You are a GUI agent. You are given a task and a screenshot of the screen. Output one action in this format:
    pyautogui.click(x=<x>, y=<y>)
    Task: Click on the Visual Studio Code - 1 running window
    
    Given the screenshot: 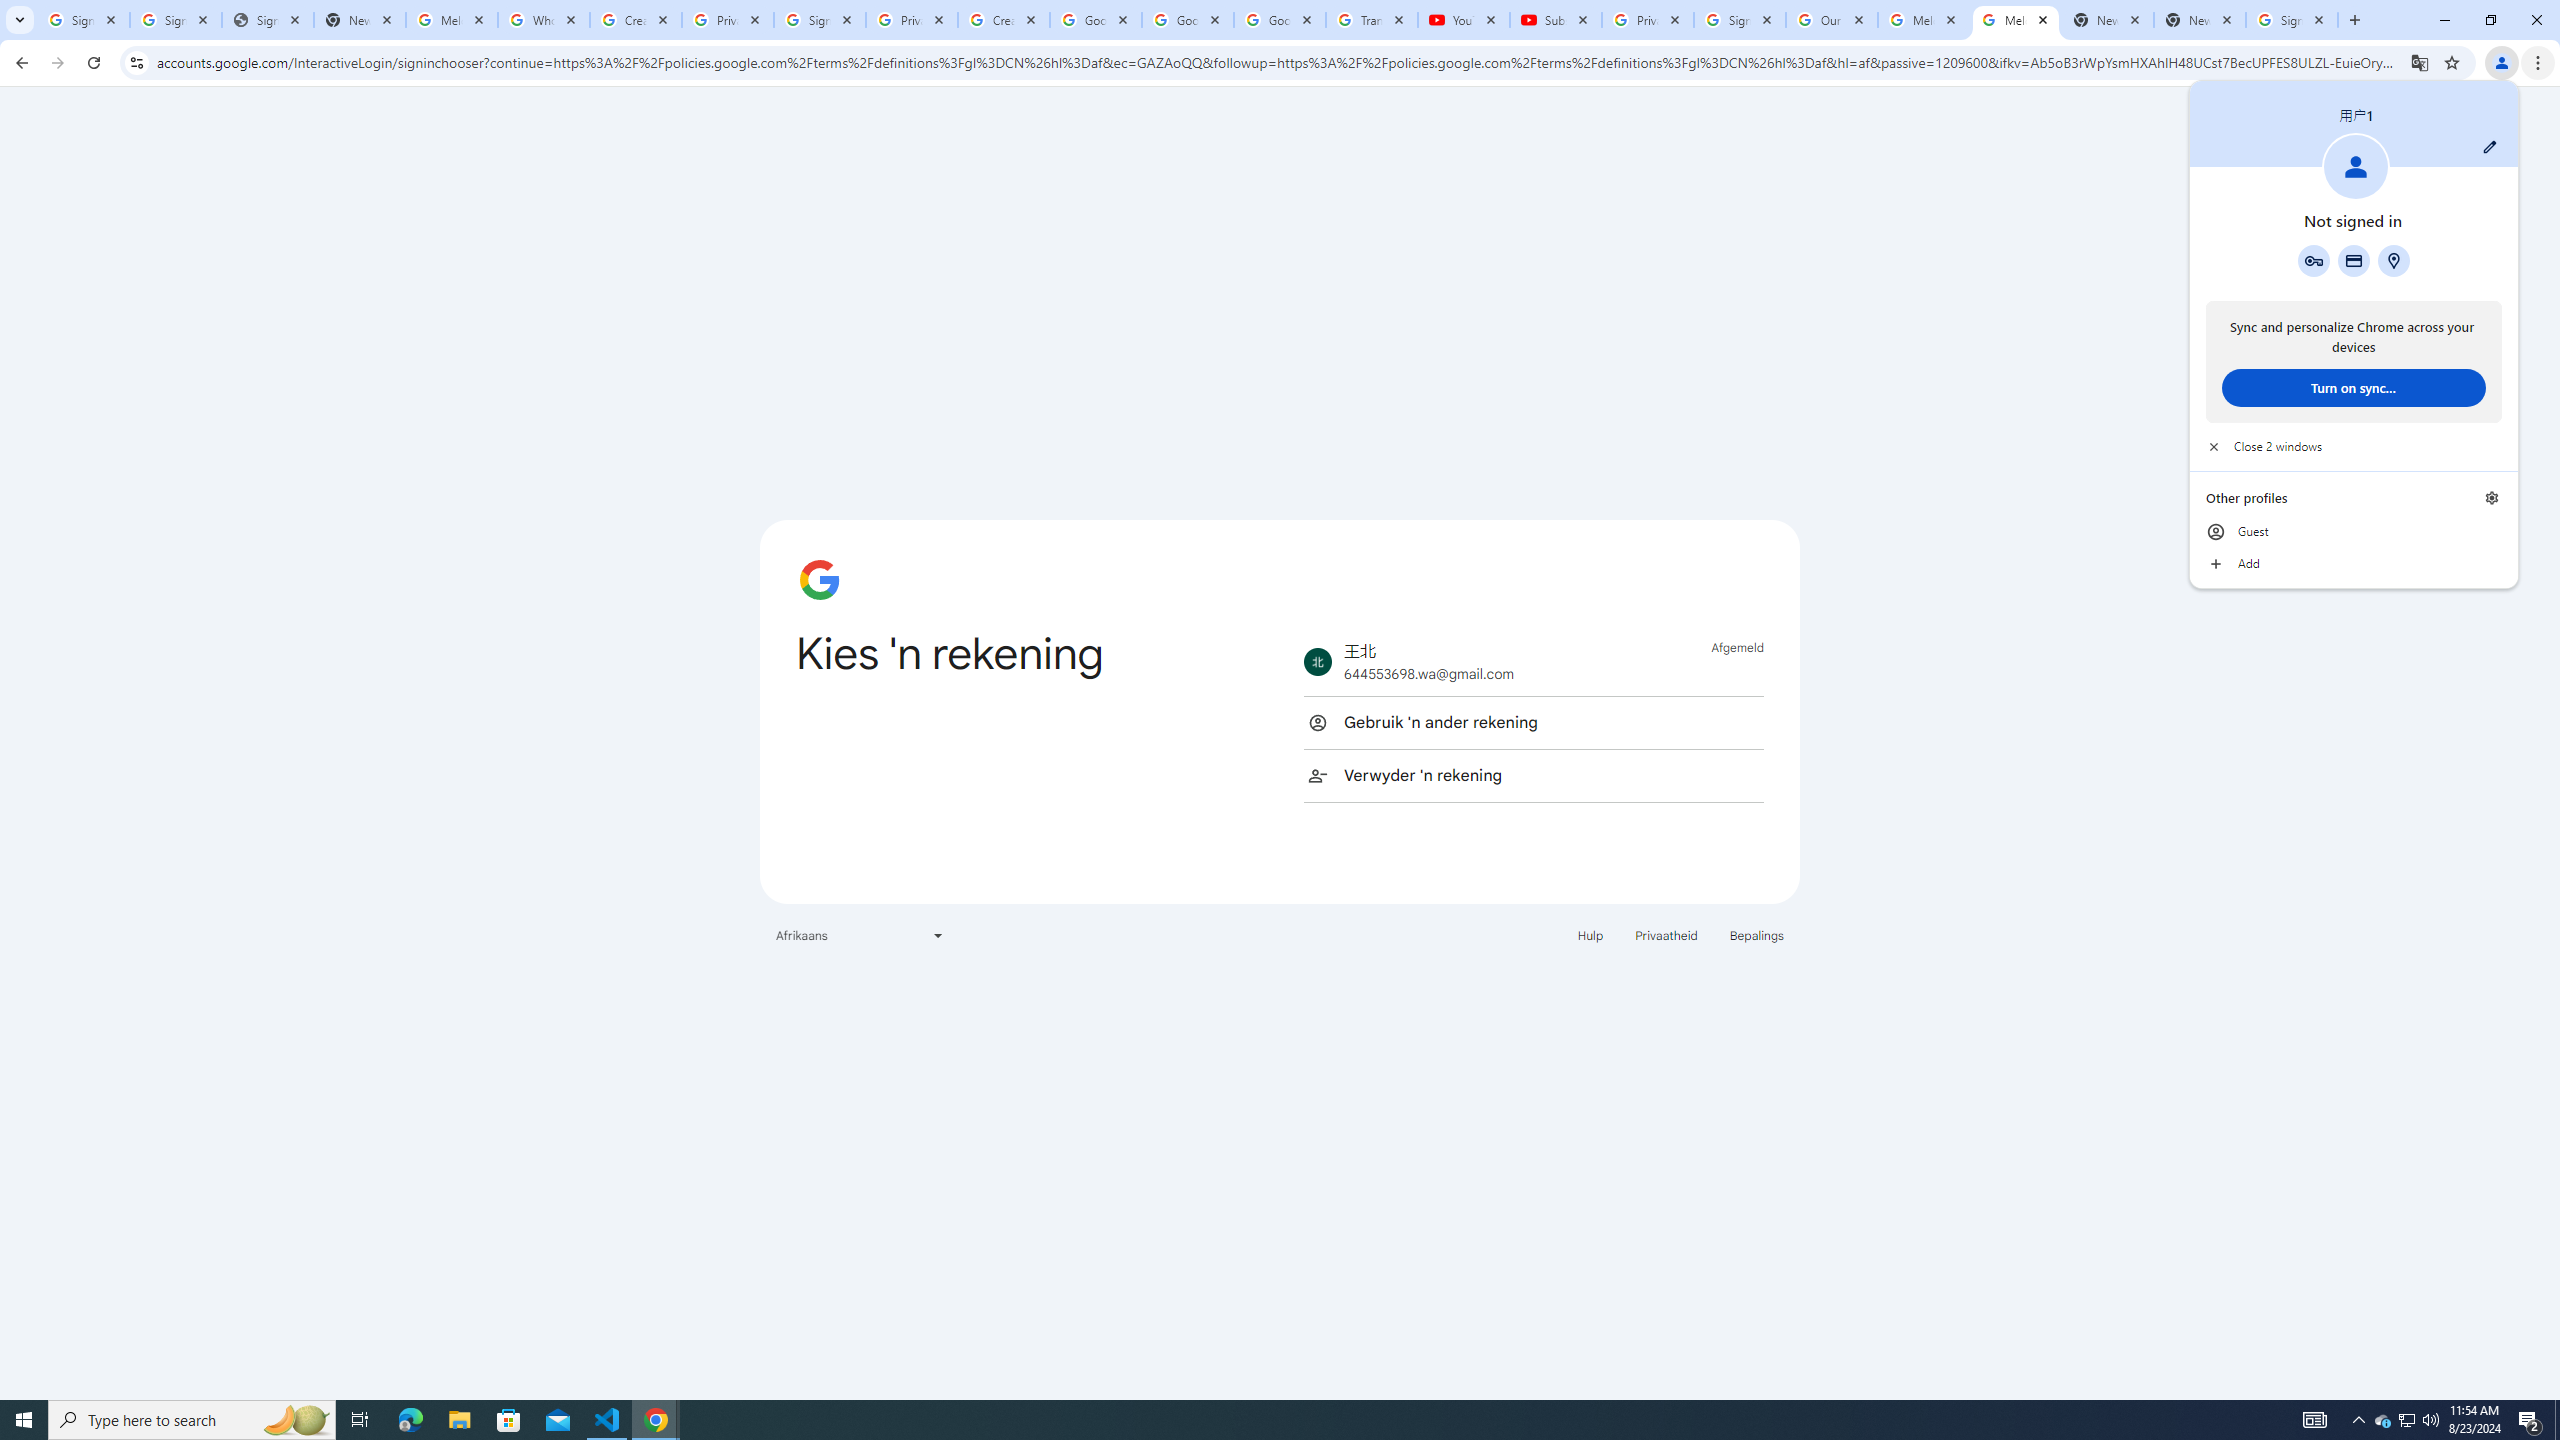 What is the action you would take?
    pyautogui.click(x=608, y=1420)
    